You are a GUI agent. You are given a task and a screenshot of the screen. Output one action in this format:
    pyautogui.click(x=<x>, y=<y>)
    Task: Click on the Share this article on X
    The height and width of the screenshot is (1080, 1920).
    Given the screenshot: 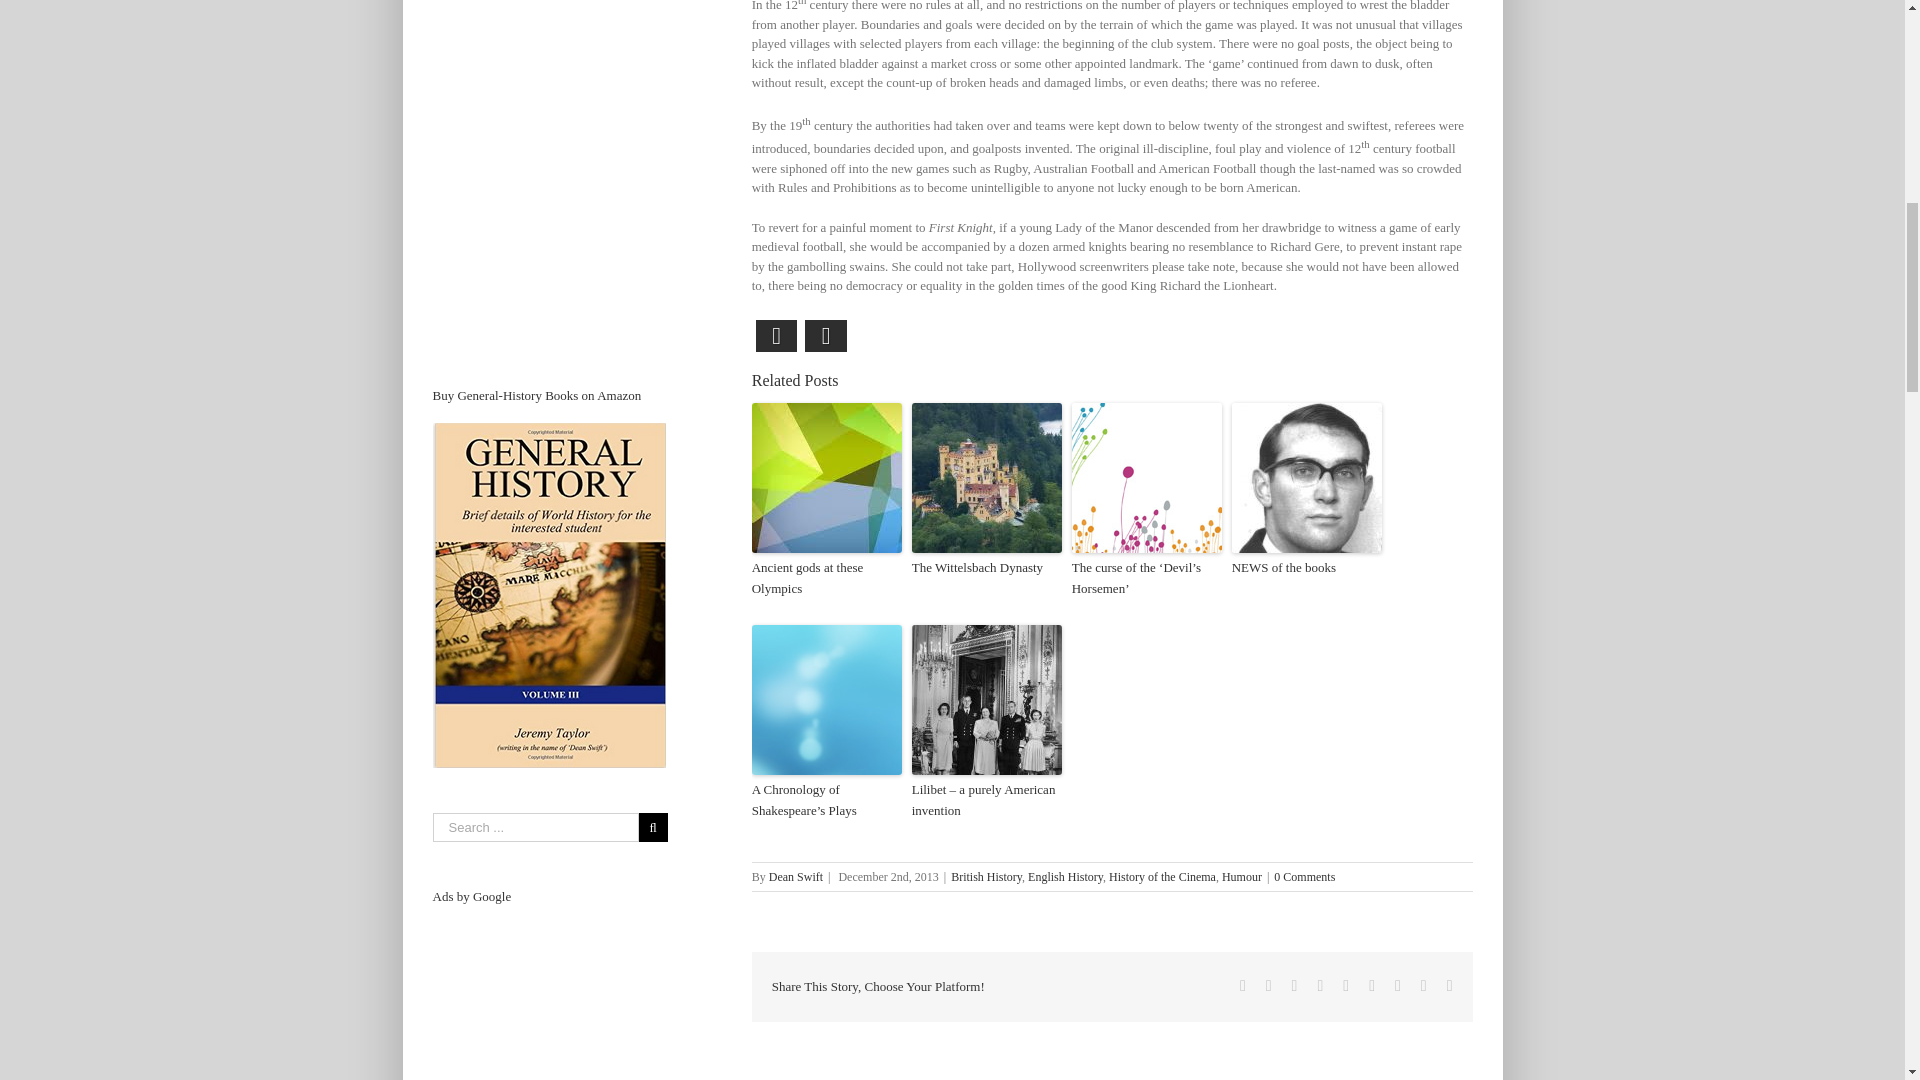 What is the action you would take?
    pyautogui.click(x=825, y=336)
    